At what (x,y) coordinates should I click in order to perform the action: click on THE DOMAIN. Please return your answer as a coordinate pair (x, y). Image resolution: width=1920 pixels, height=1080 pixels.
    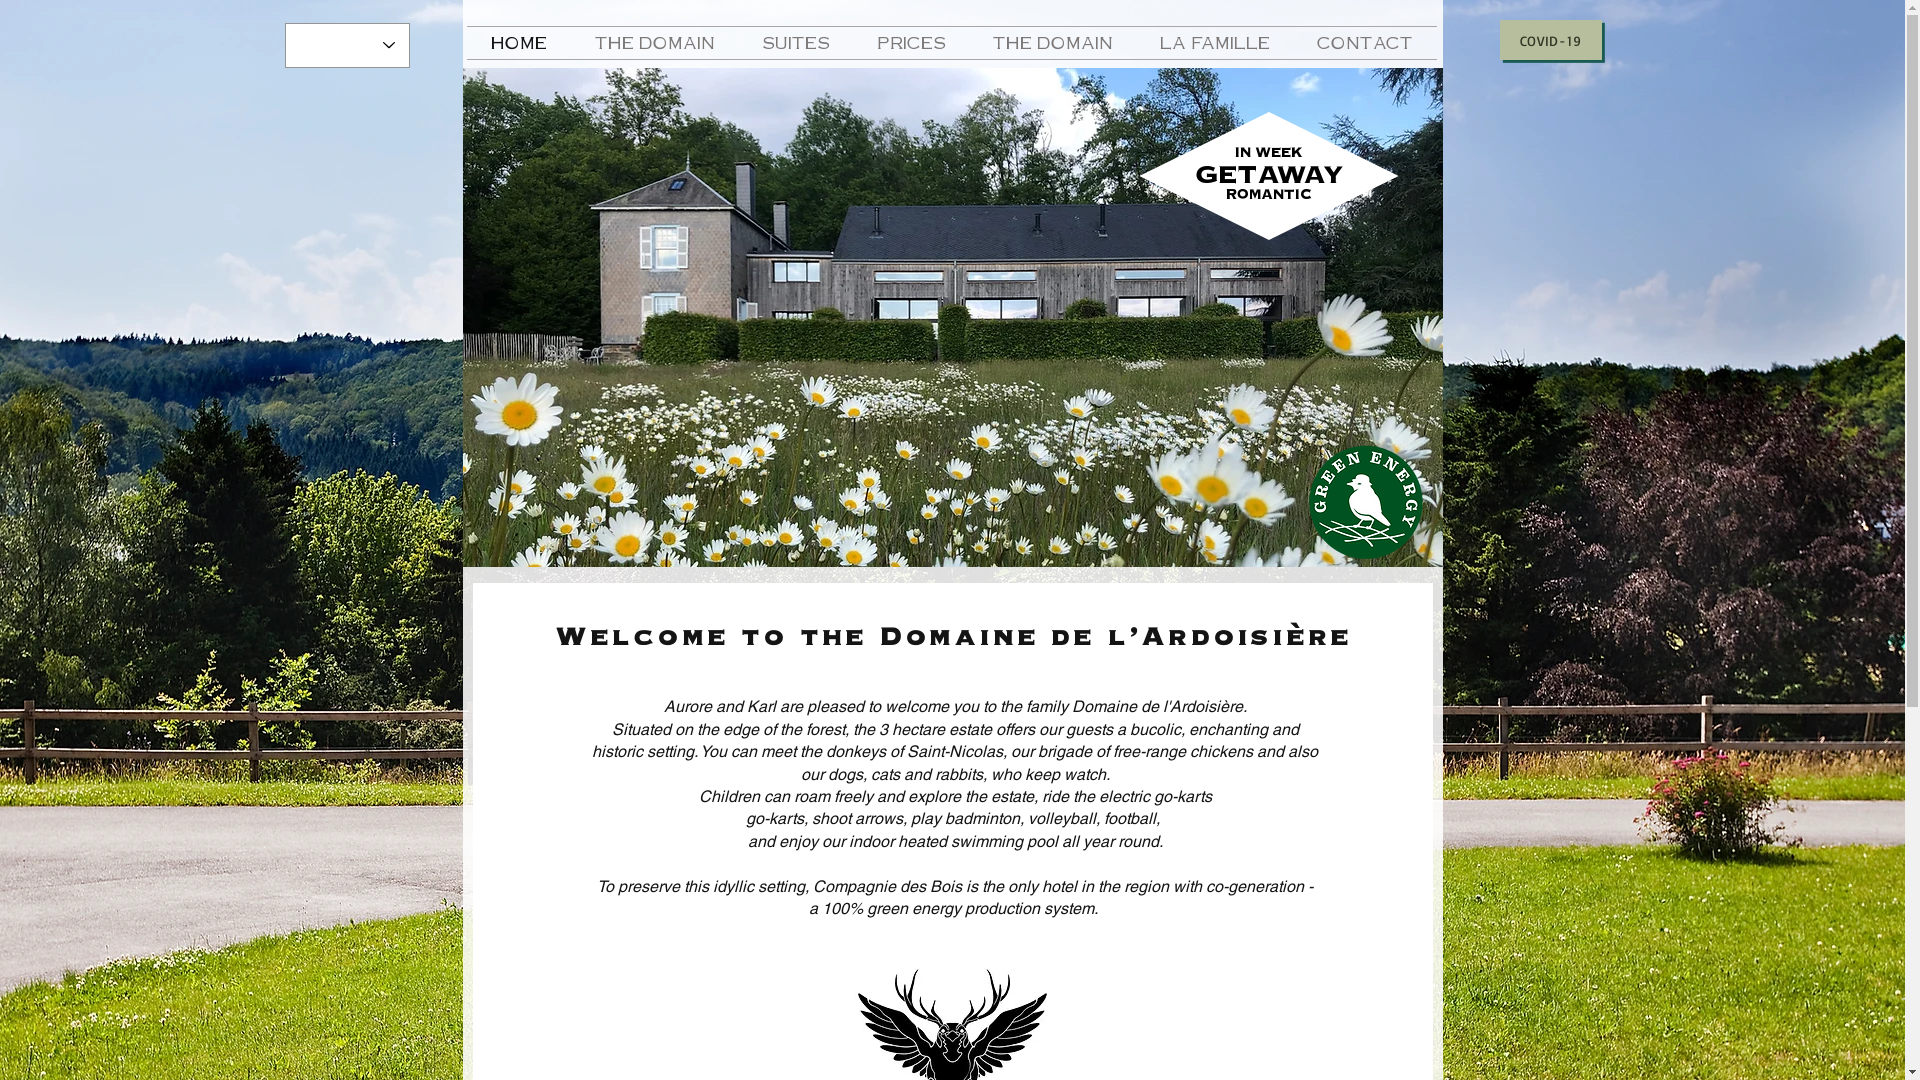
    Looking at the image, I should click on (654, 43).